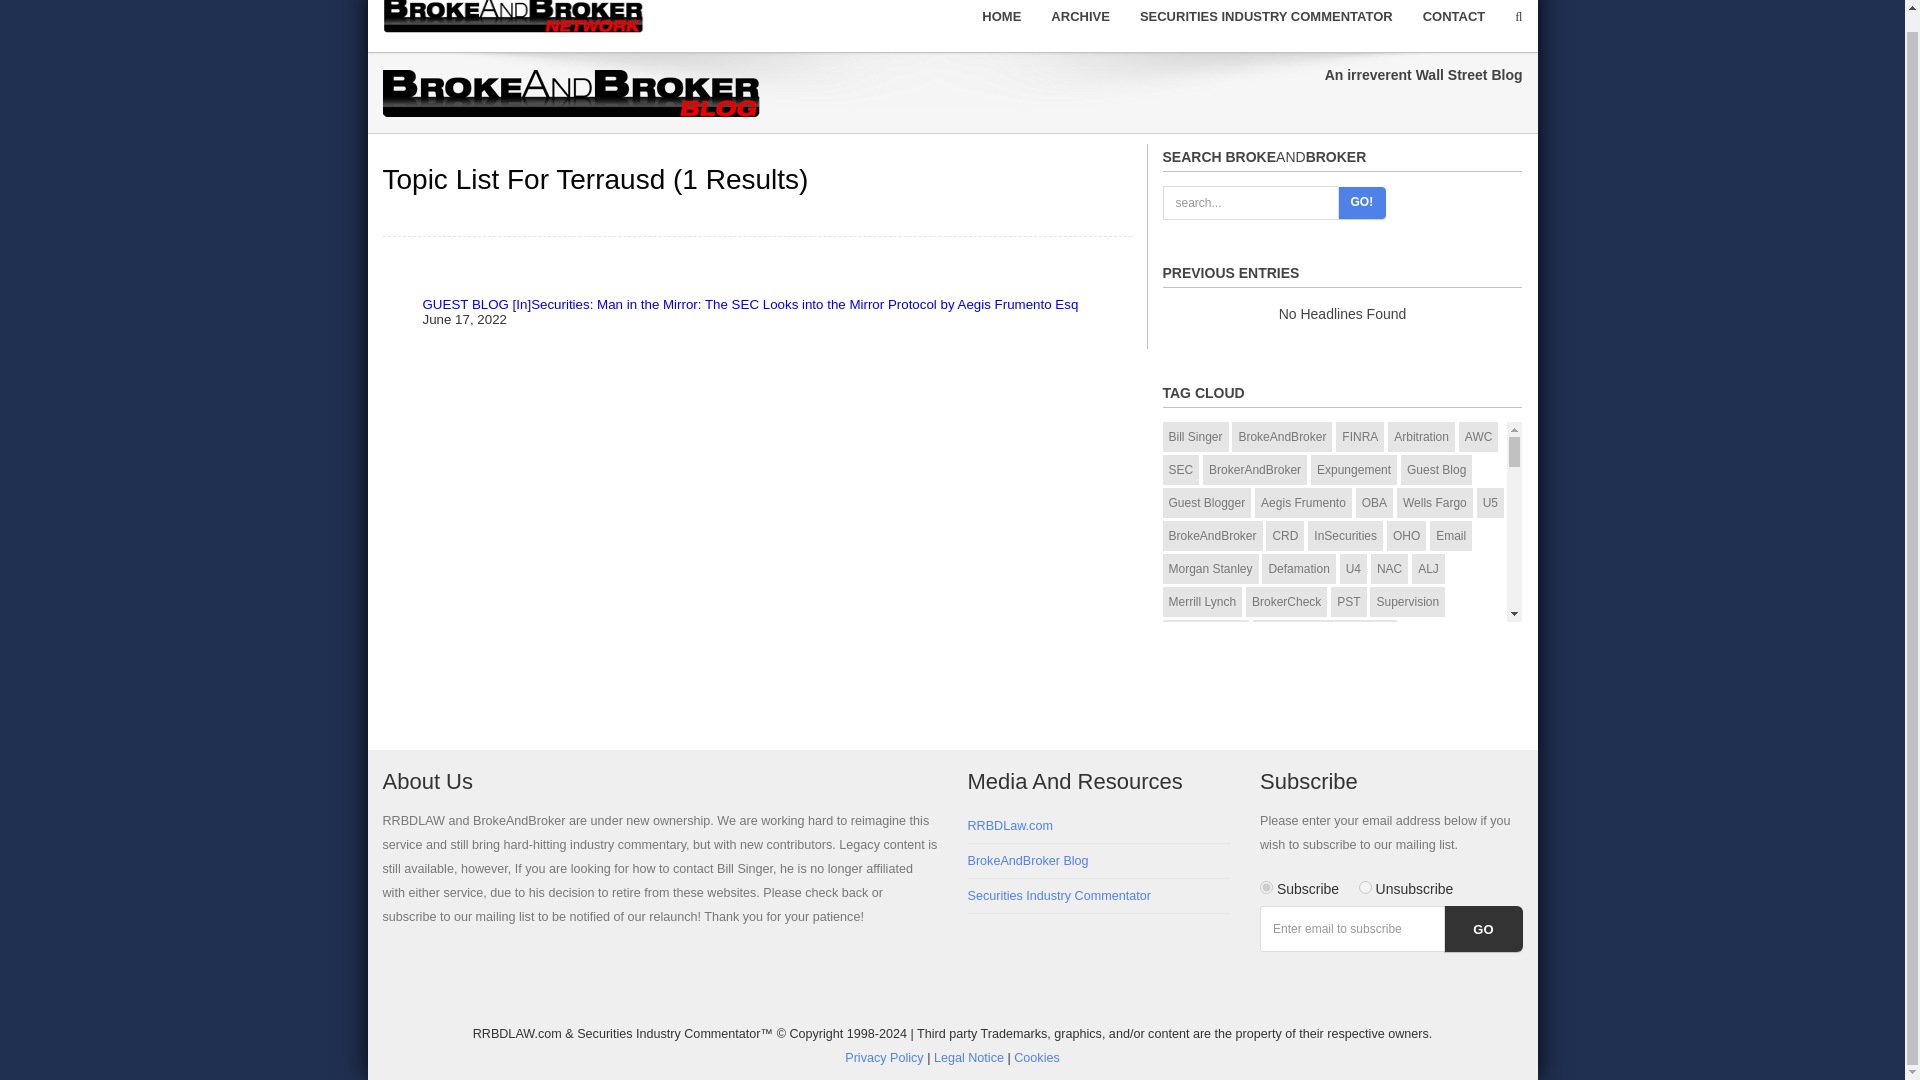 Image resolution: width=1920 pixels, height=1080 pixels. I want to click on BrokerCheck, so click(1286, 602).